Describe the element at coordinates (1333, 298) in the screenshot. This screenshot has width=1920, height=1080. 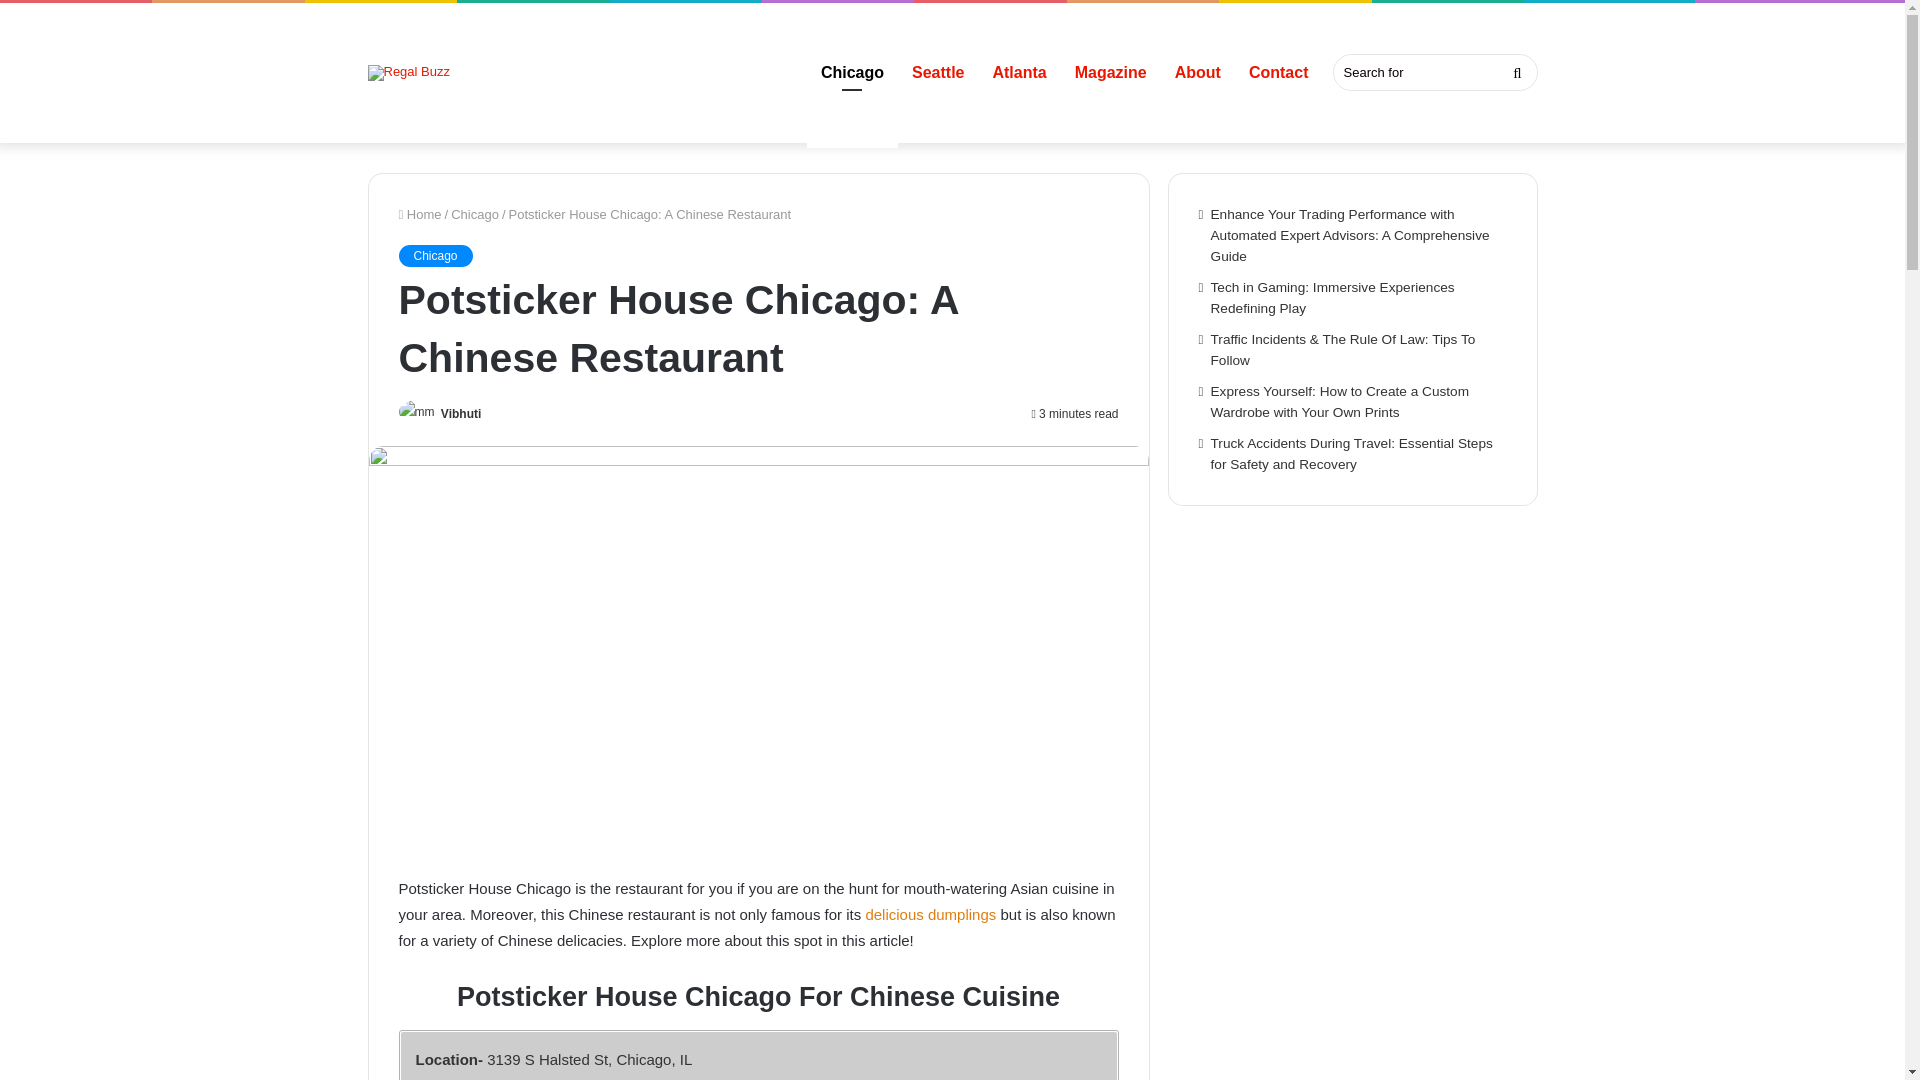
I see `Tech in Gaming: Immersive Experiences Redefining Play` at that location.